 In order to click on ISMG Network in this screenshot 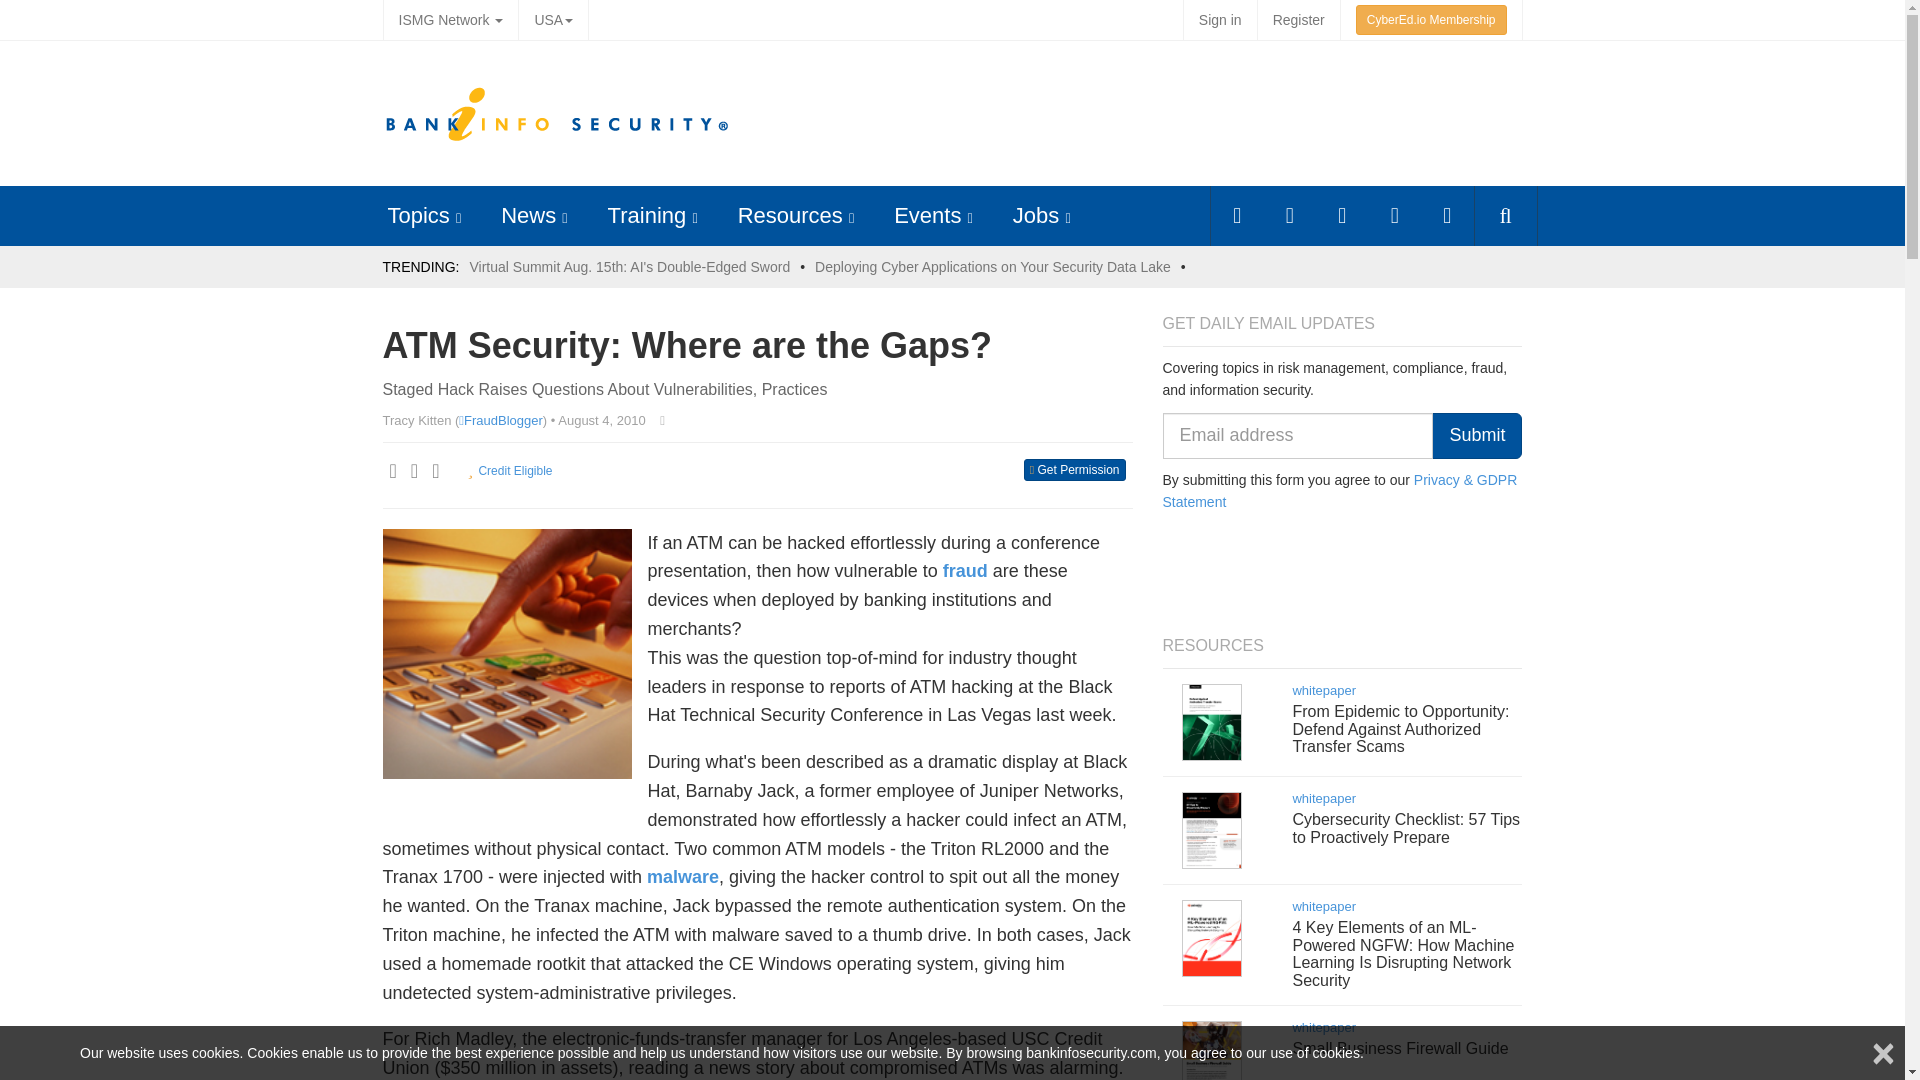, I will do `click(450, 20)`.